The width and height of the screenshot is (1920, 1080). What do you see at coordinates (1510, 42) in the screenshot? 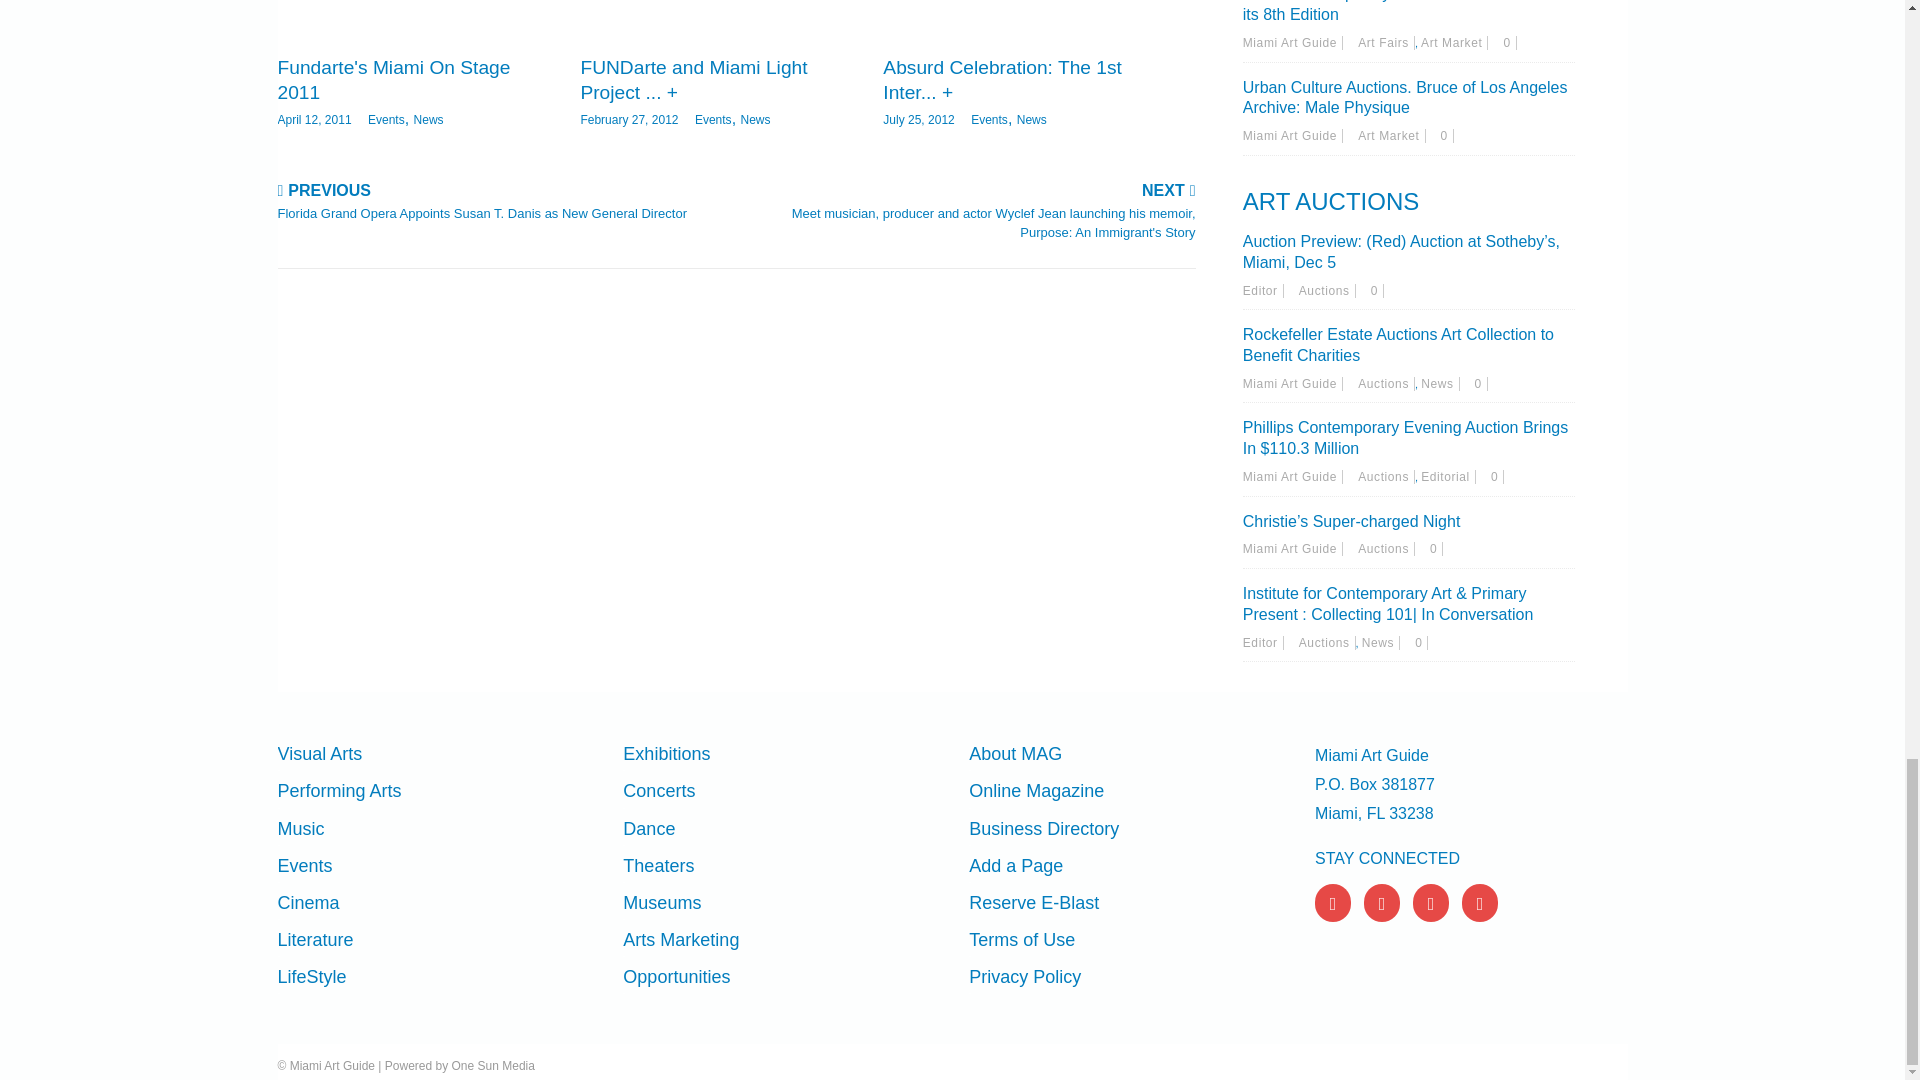
I see `0` at bounding box center [1510, 42].